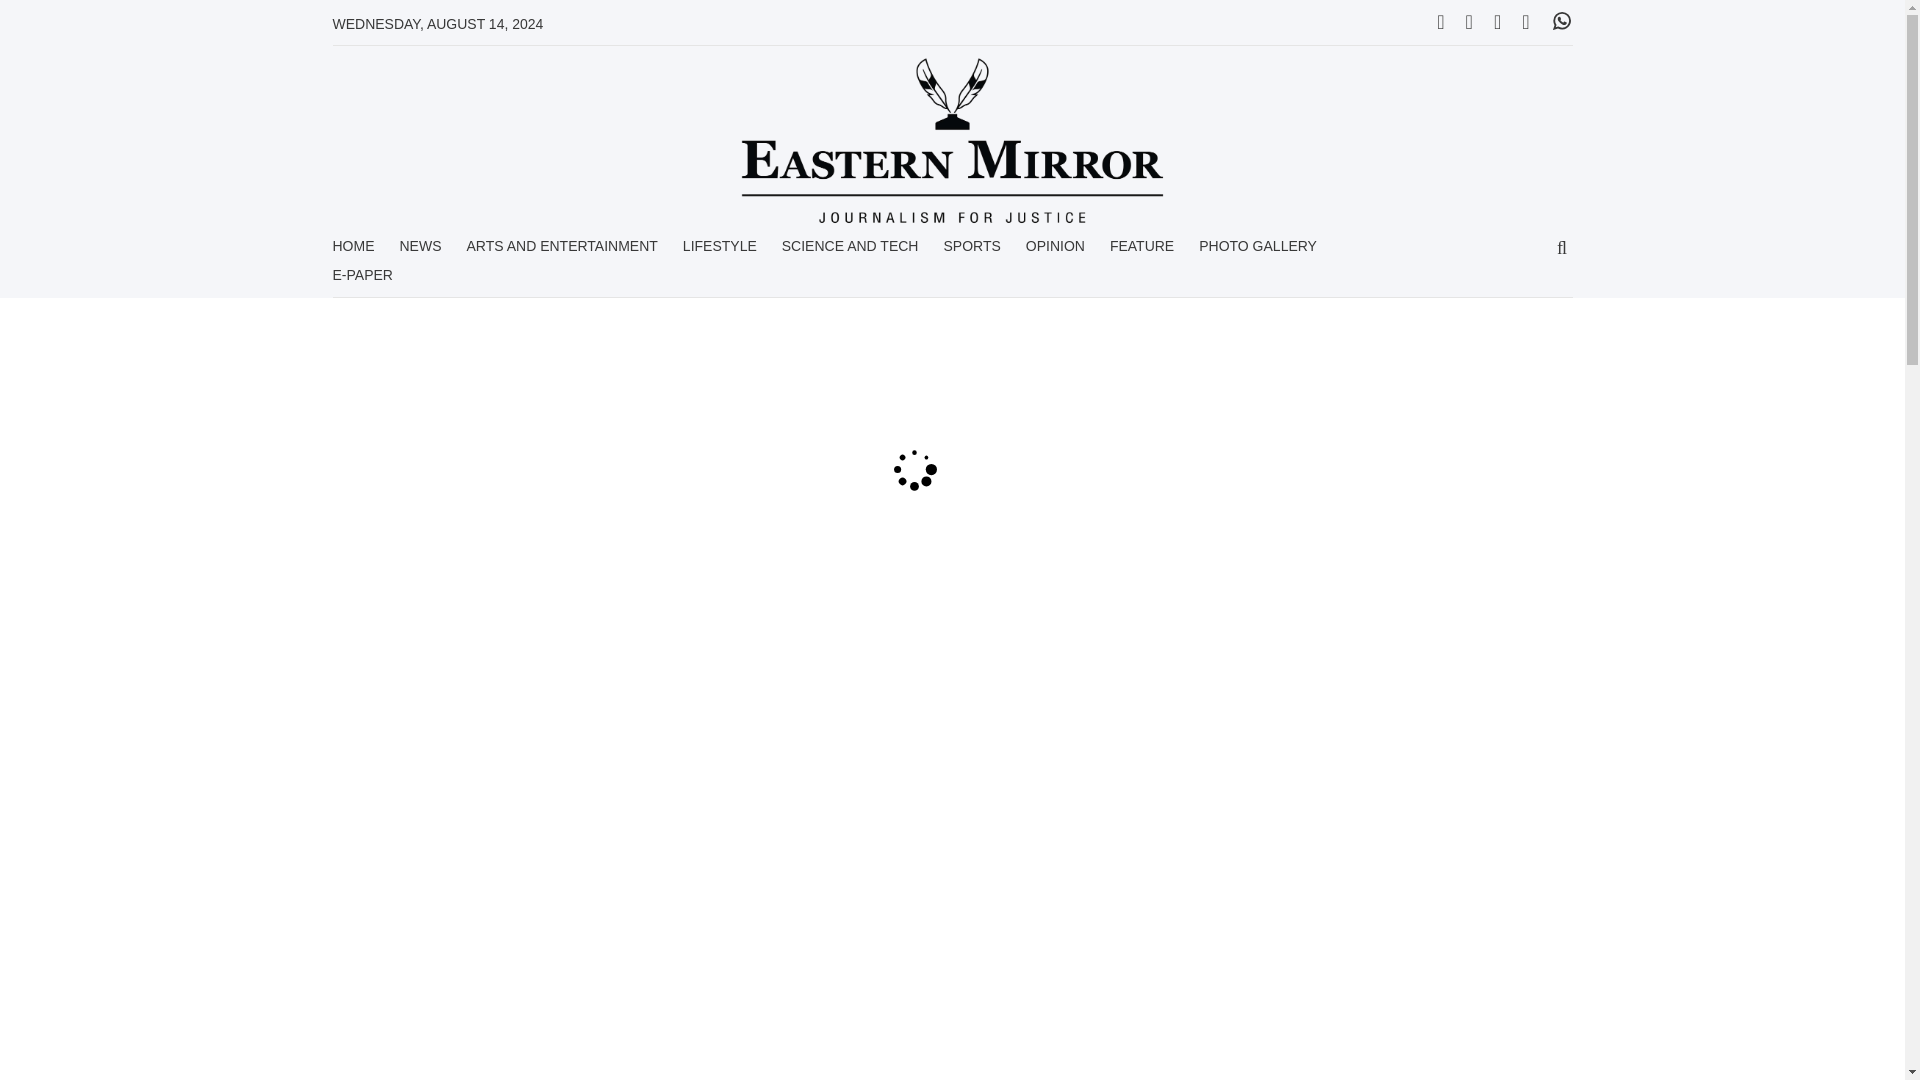  Describe the element at coordinates (353, 252) in the screenshot. I see `HOME` at that location.